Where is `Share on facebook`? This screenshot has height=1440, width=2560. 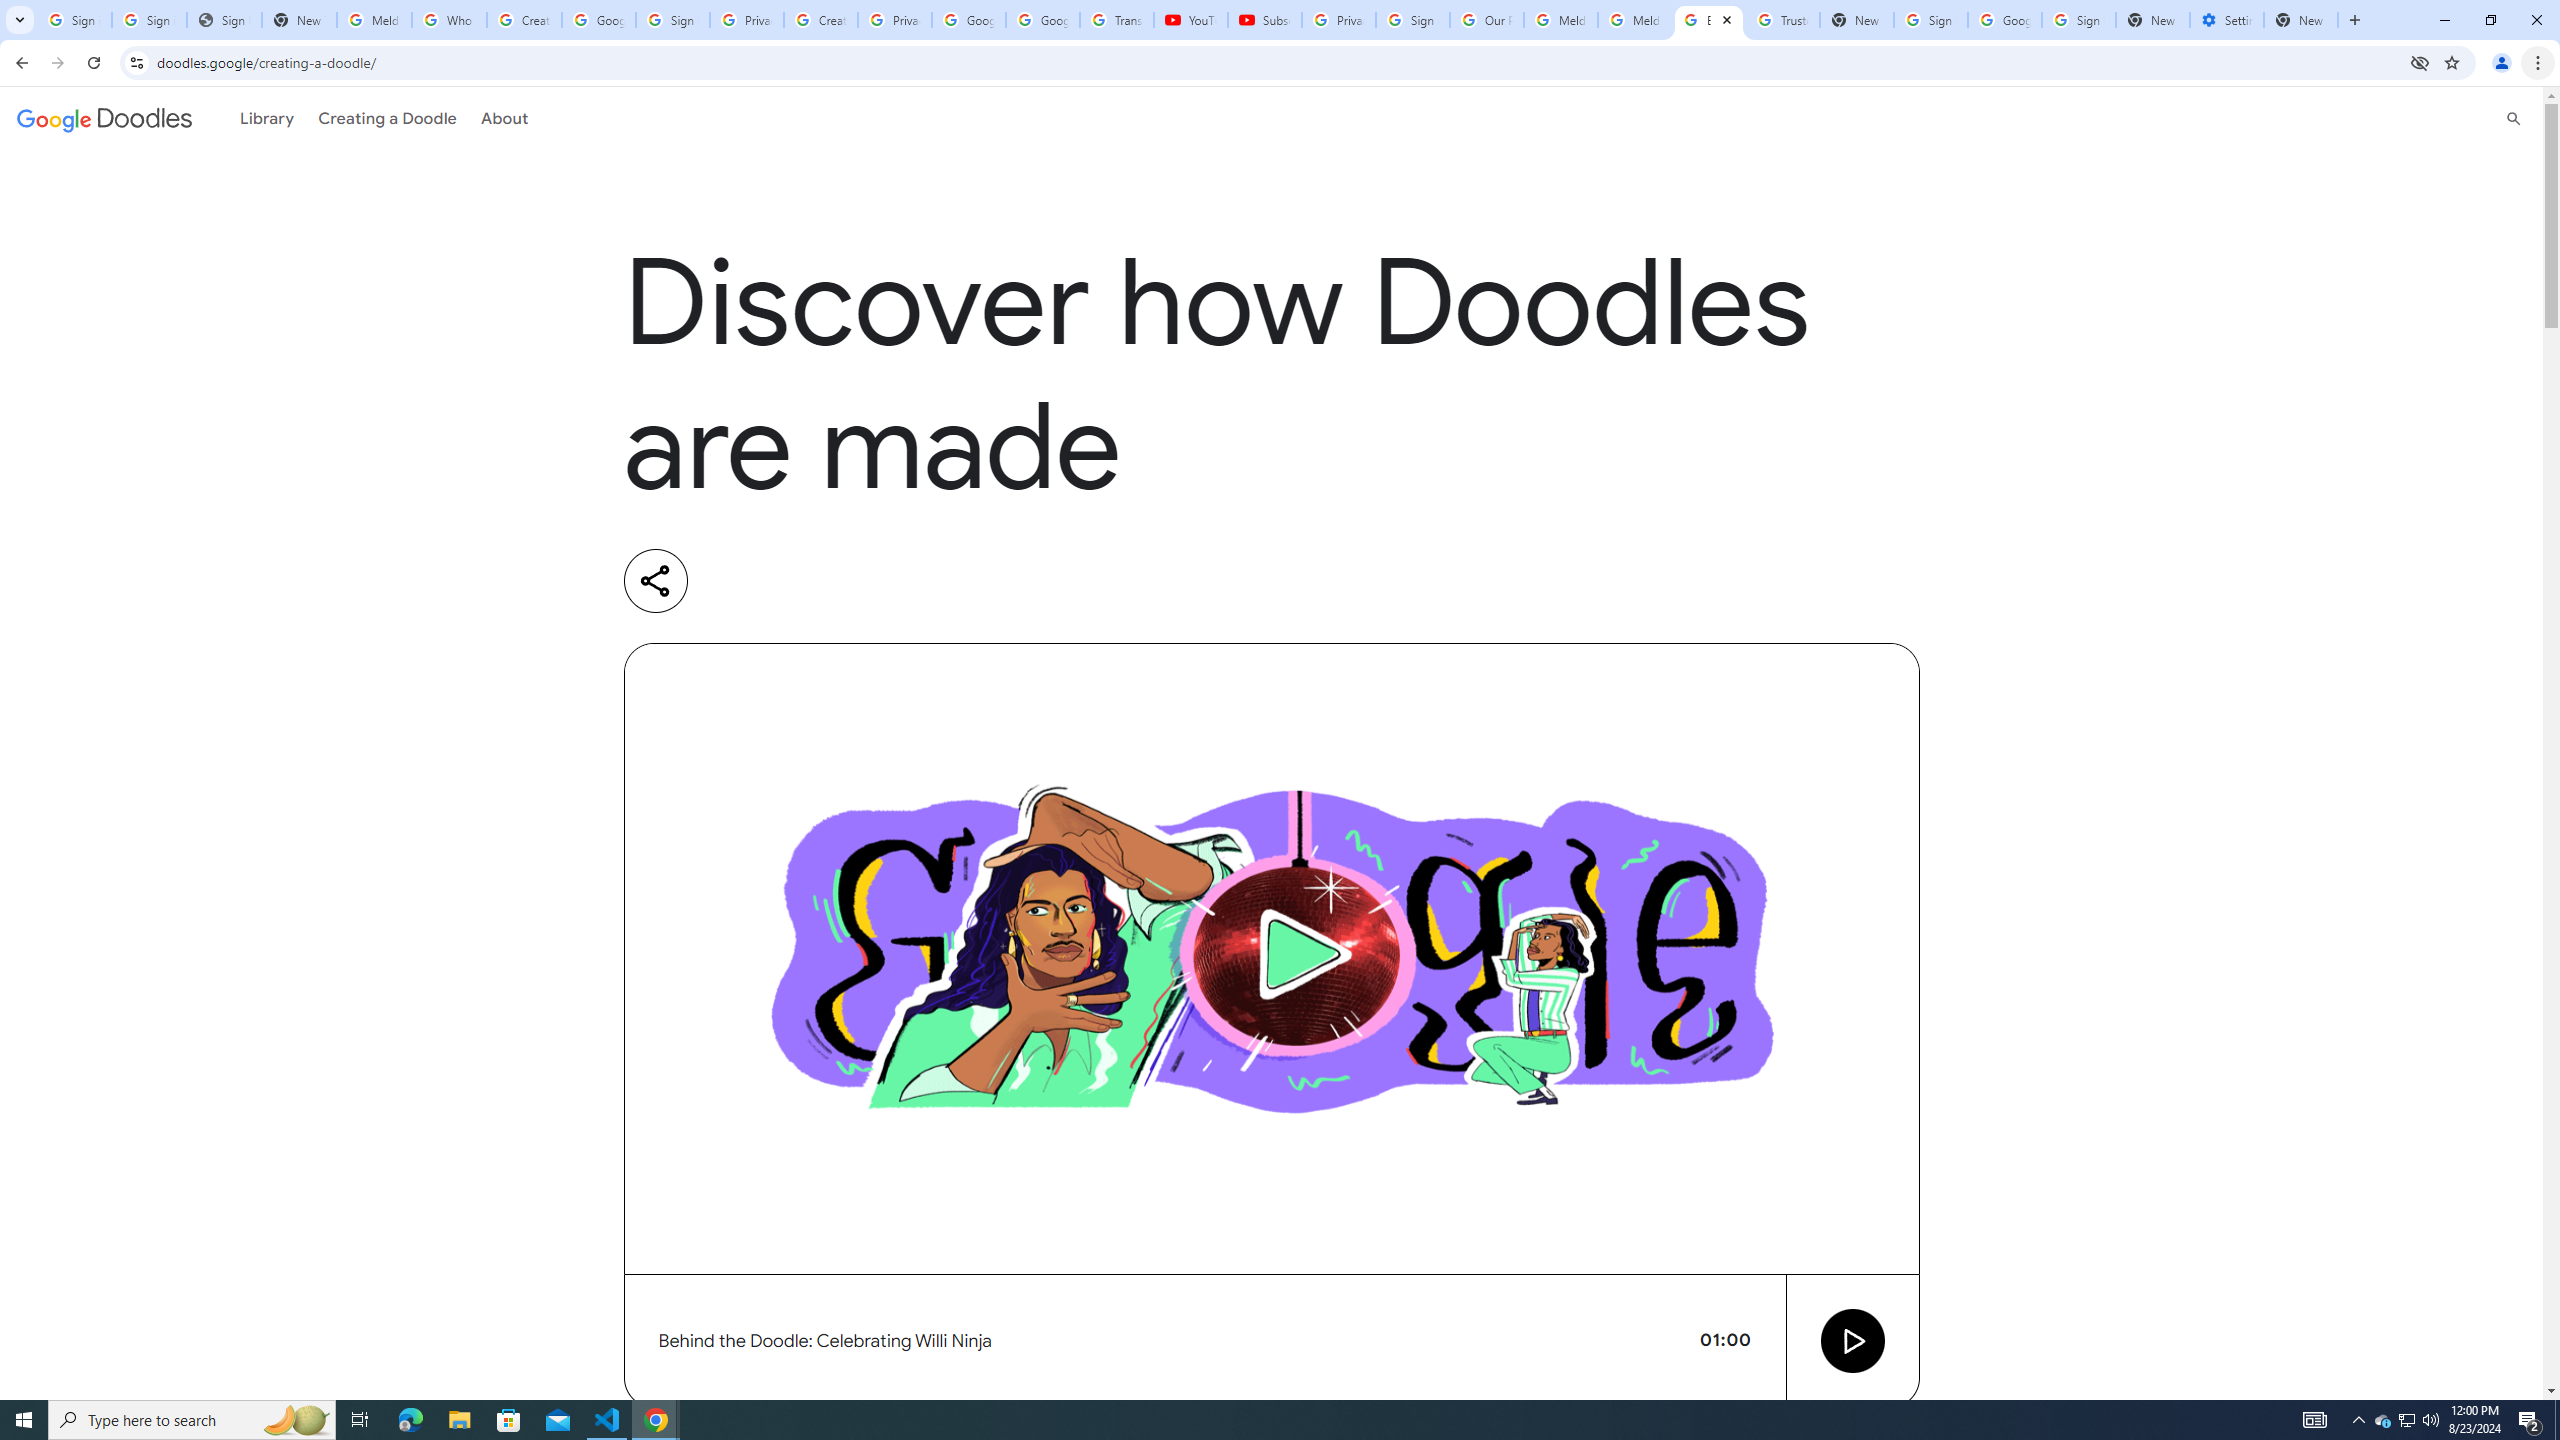 Share on facebook is located at coordinates (900, 581).